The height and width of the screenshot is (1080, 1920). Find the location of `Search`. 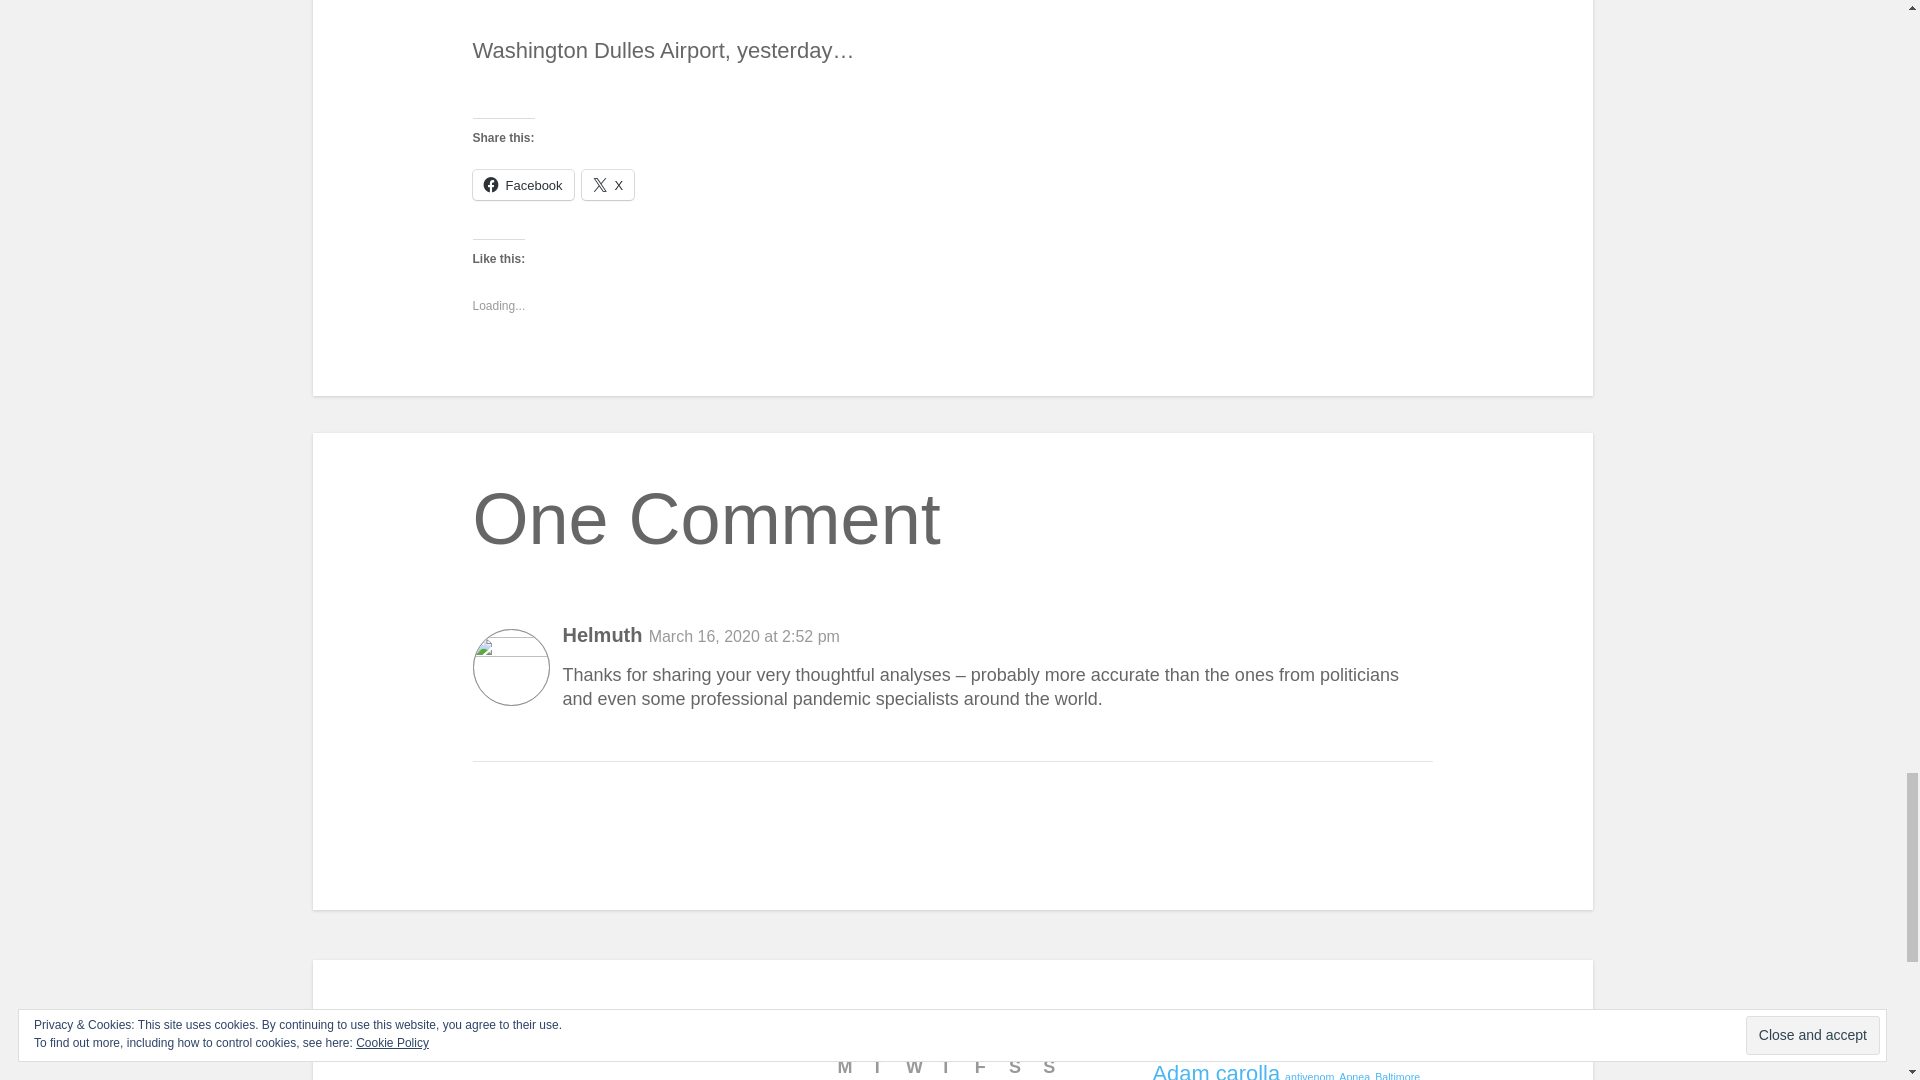

Search is located at coordinates (681, 1040).